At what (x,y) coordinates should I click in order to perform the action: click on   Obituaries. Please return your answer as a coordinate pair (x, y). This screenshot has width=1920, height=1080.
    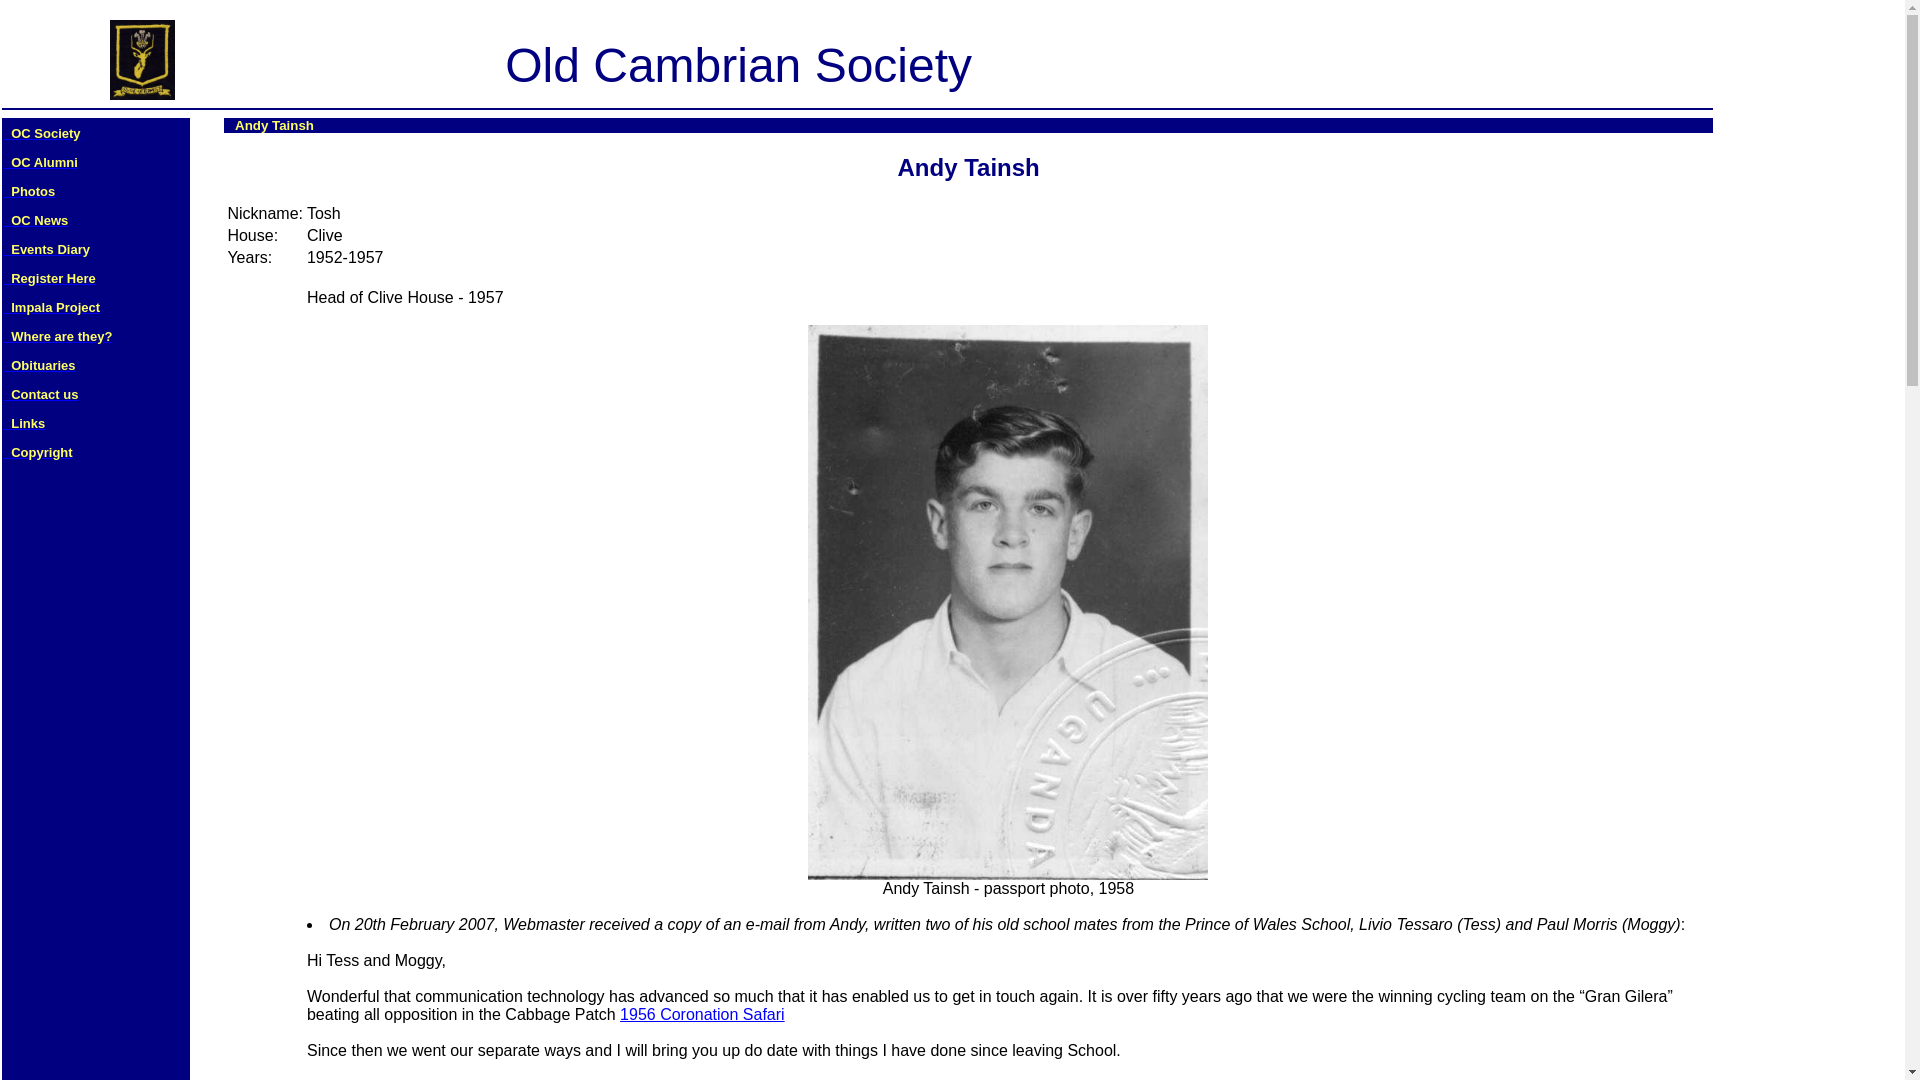
    Looking at the image, I should click on (40, 364).